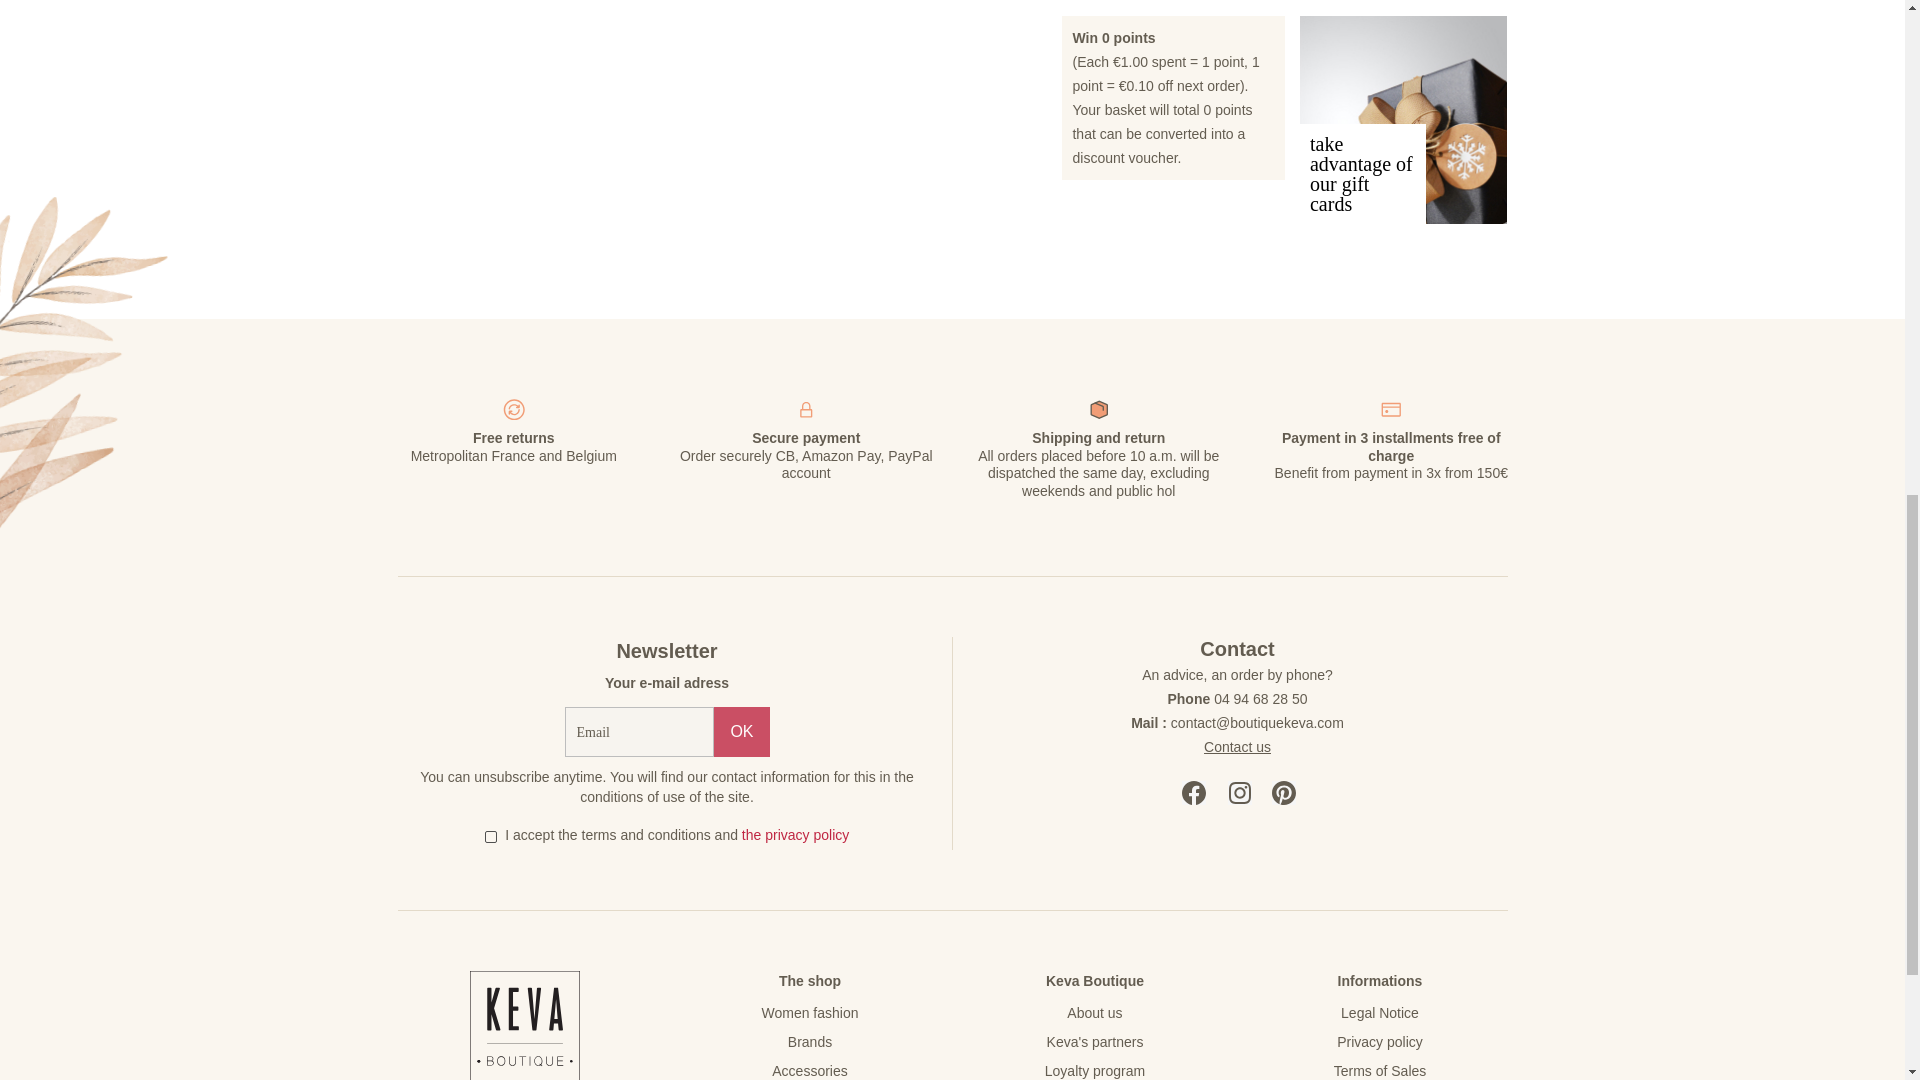 The image size is (1920, 1080). Describe the element at coordinates (742, 732) in the screenshot. I see `Ok` at that location.